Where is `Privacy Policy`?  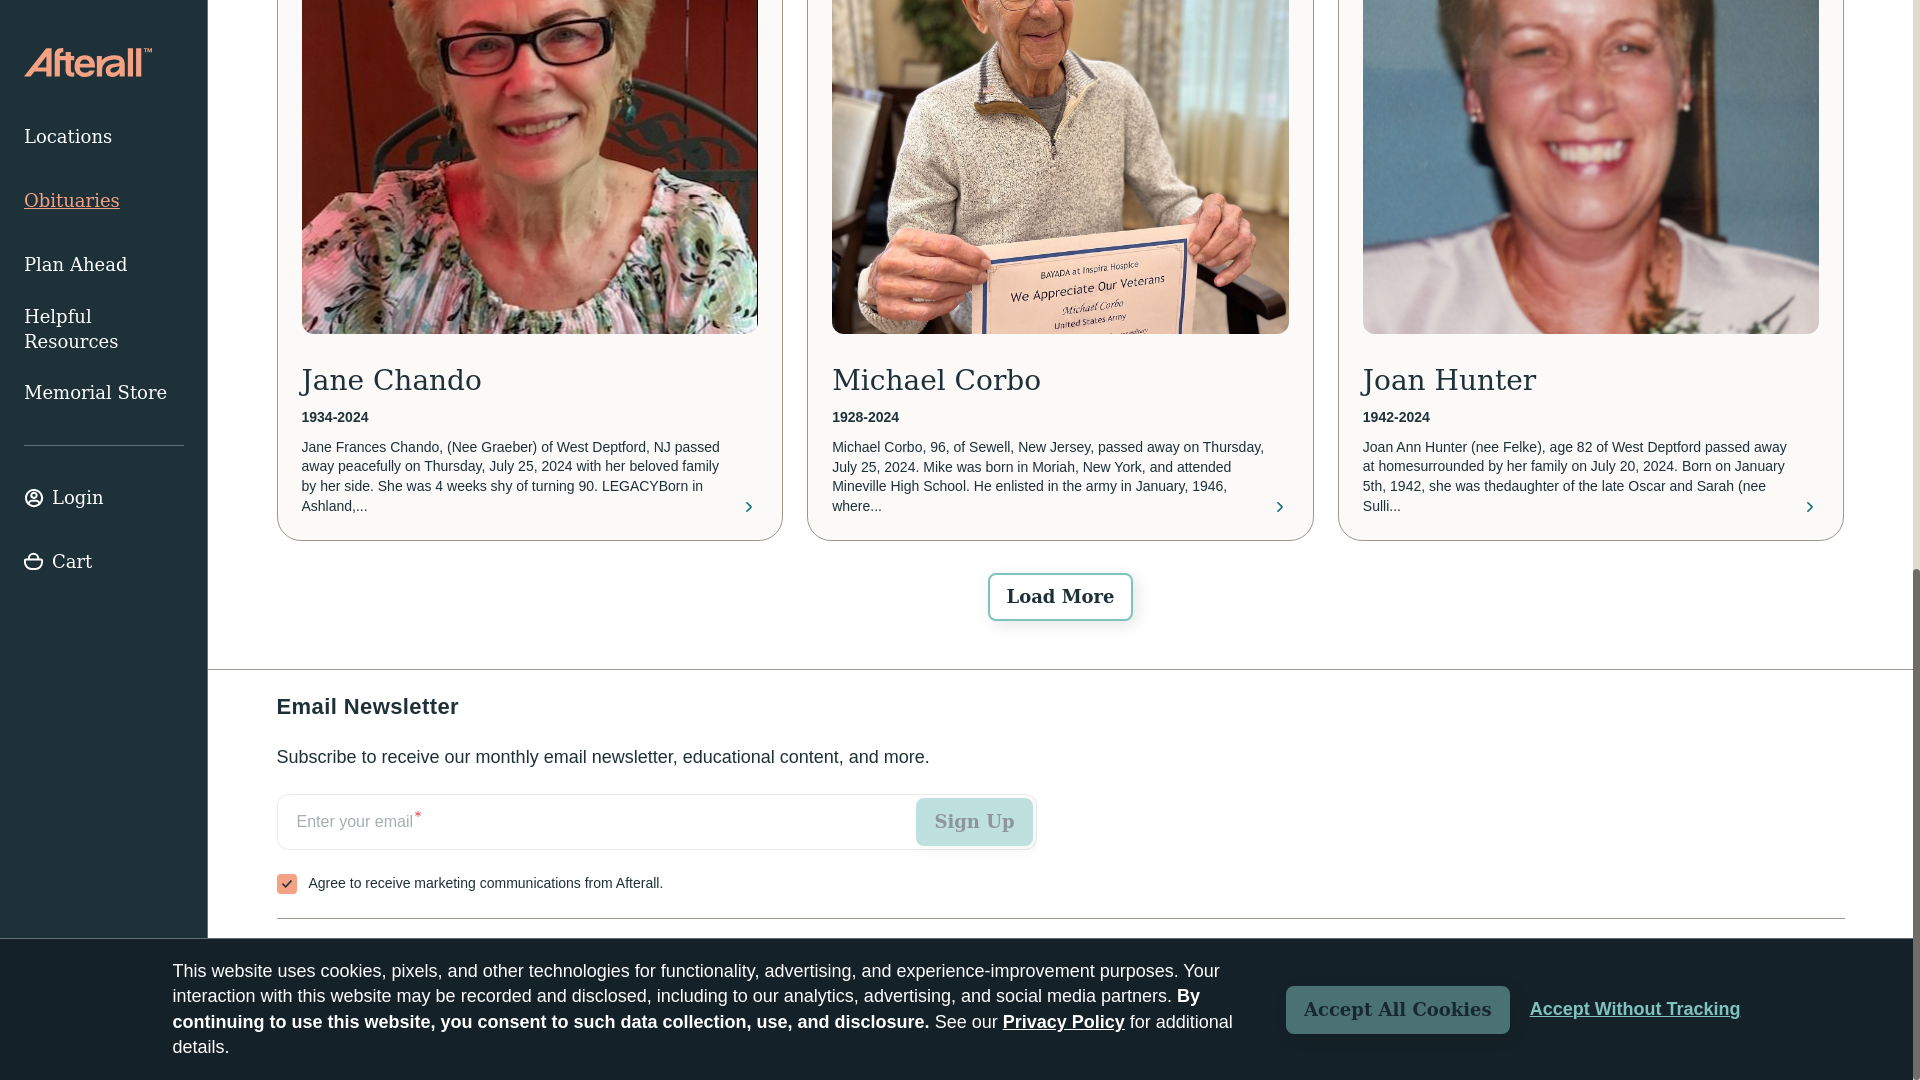 Privacy Policy is located at coordinates (1797, 1026).